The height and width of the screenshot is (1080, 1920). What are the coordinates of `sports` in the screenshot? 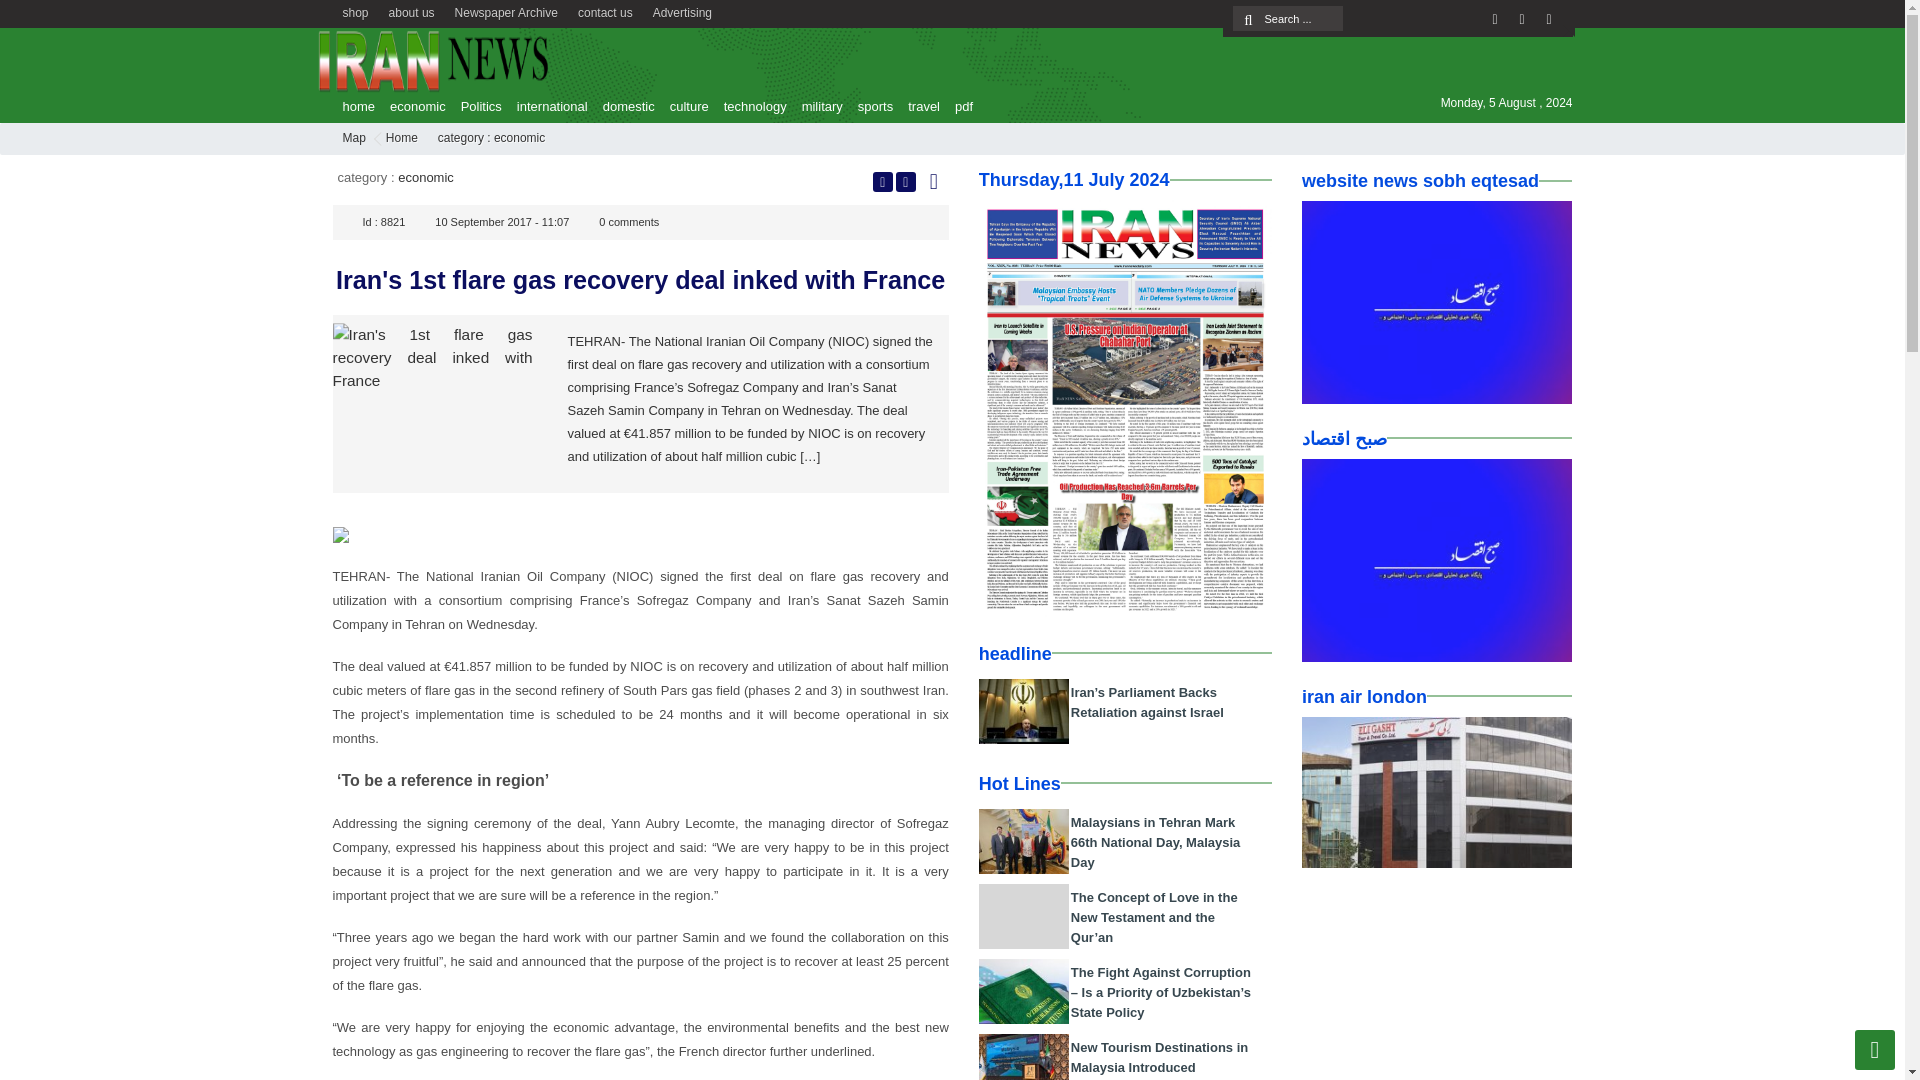 It's located at (870, 106).